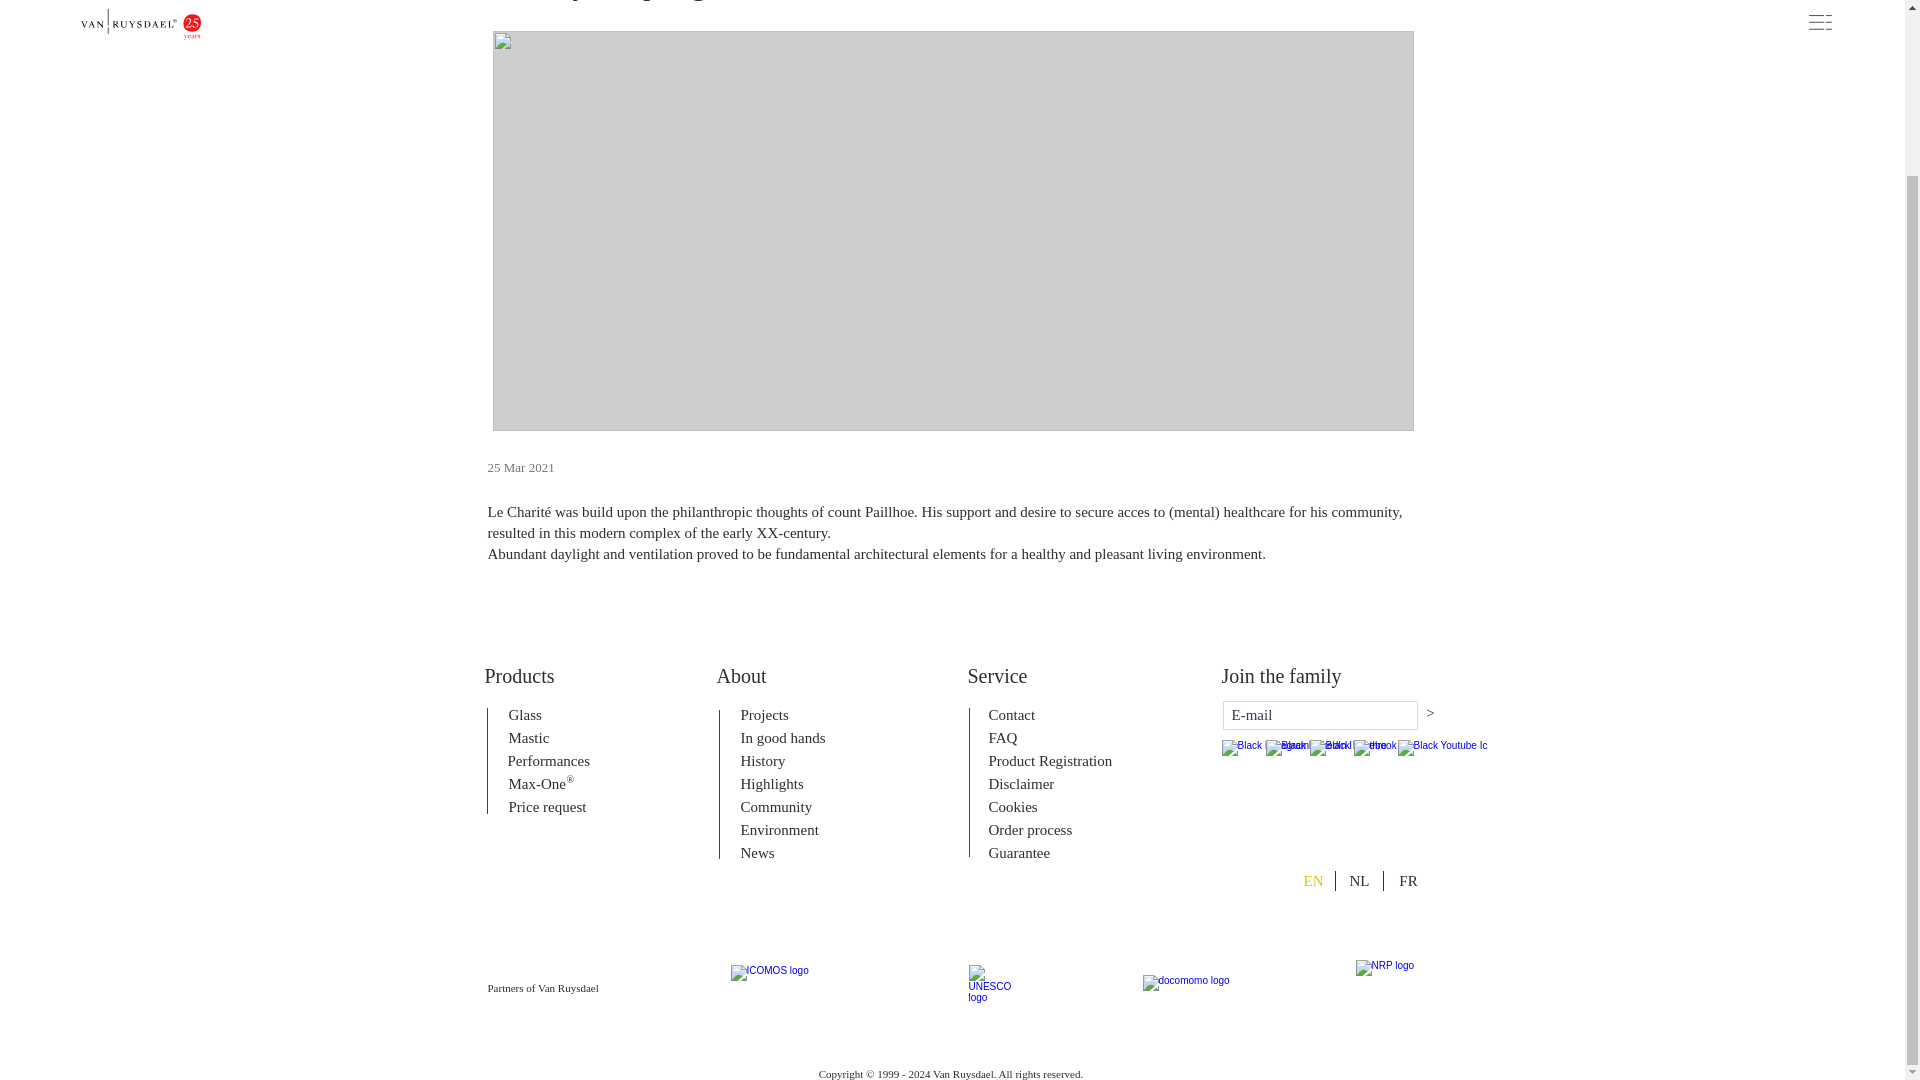  What do you see at coordinates (1312, 881) in the screenshot?
I see `EN` at bounding box center [1312, 881].